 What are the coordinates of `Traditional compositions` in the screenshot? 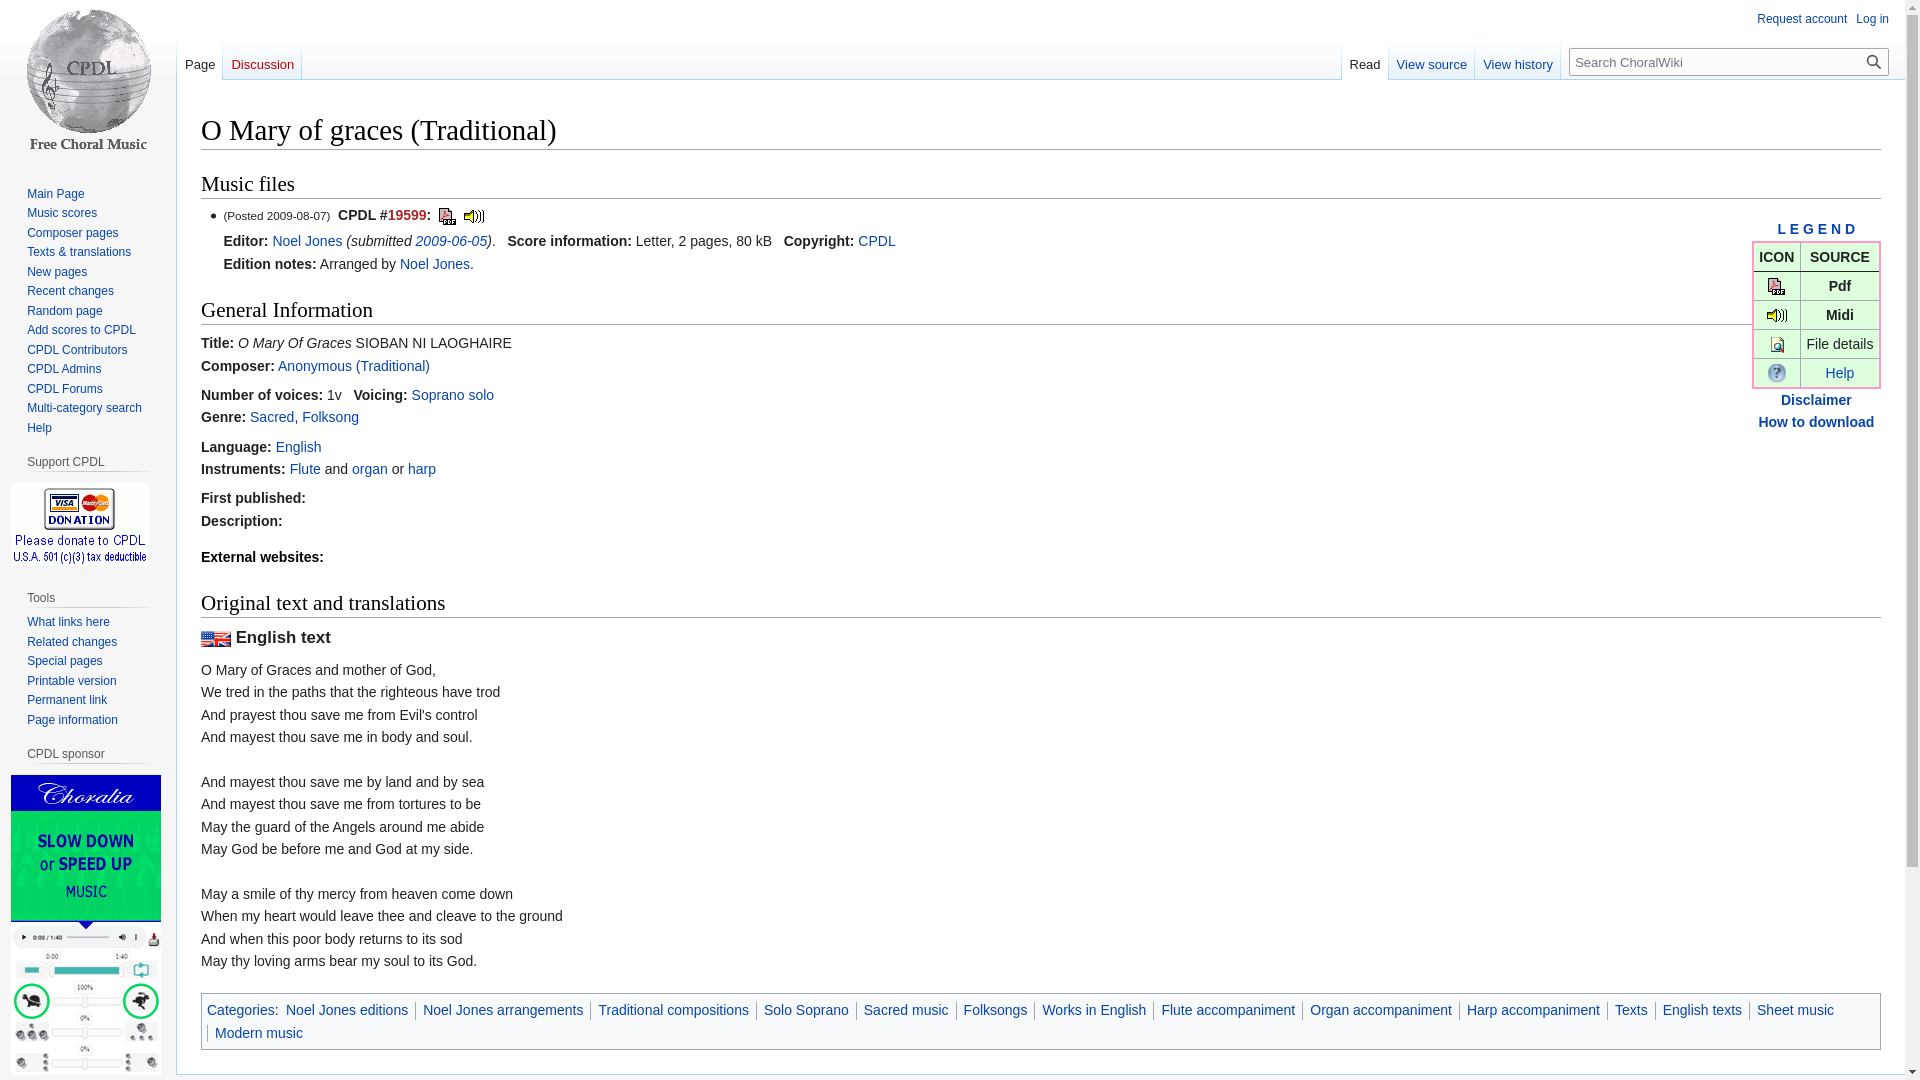 It's located at (672, 1010).